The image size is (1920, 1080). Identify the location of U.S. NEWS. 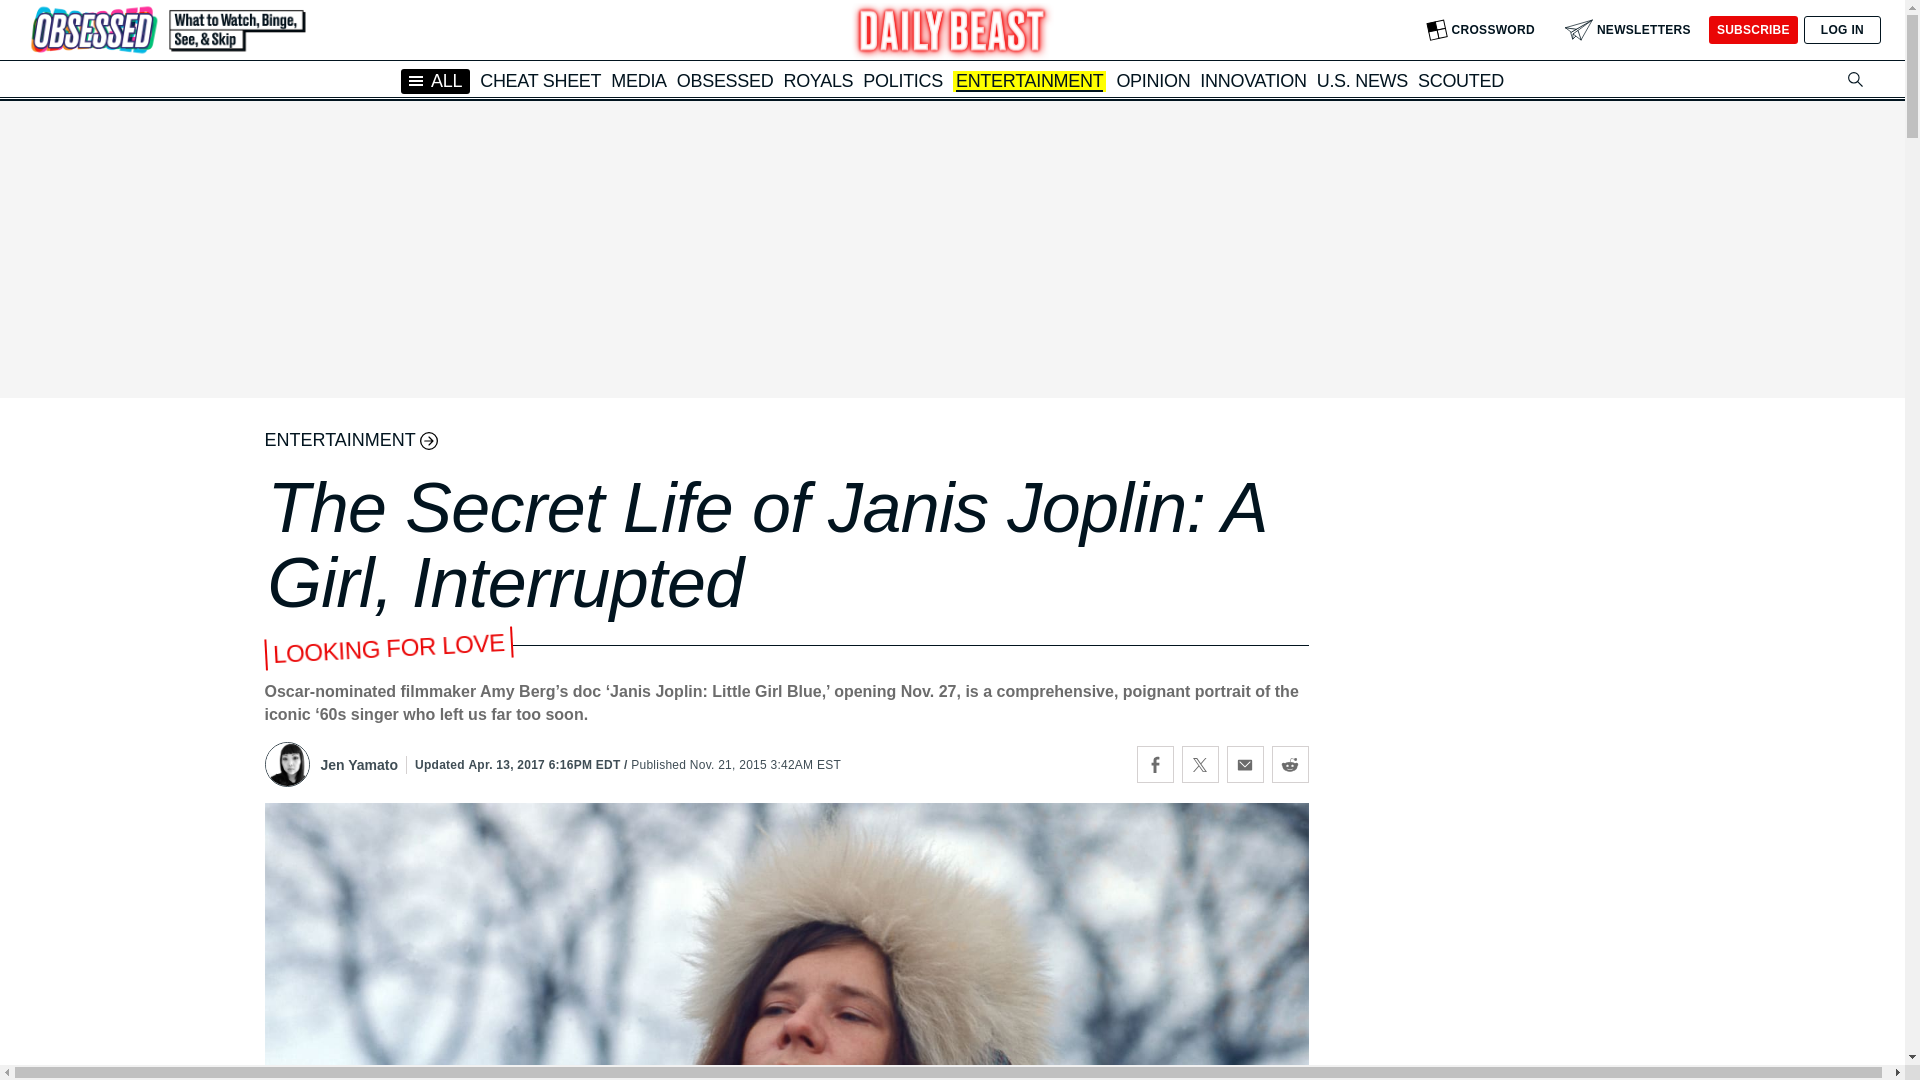
(1362, 80).